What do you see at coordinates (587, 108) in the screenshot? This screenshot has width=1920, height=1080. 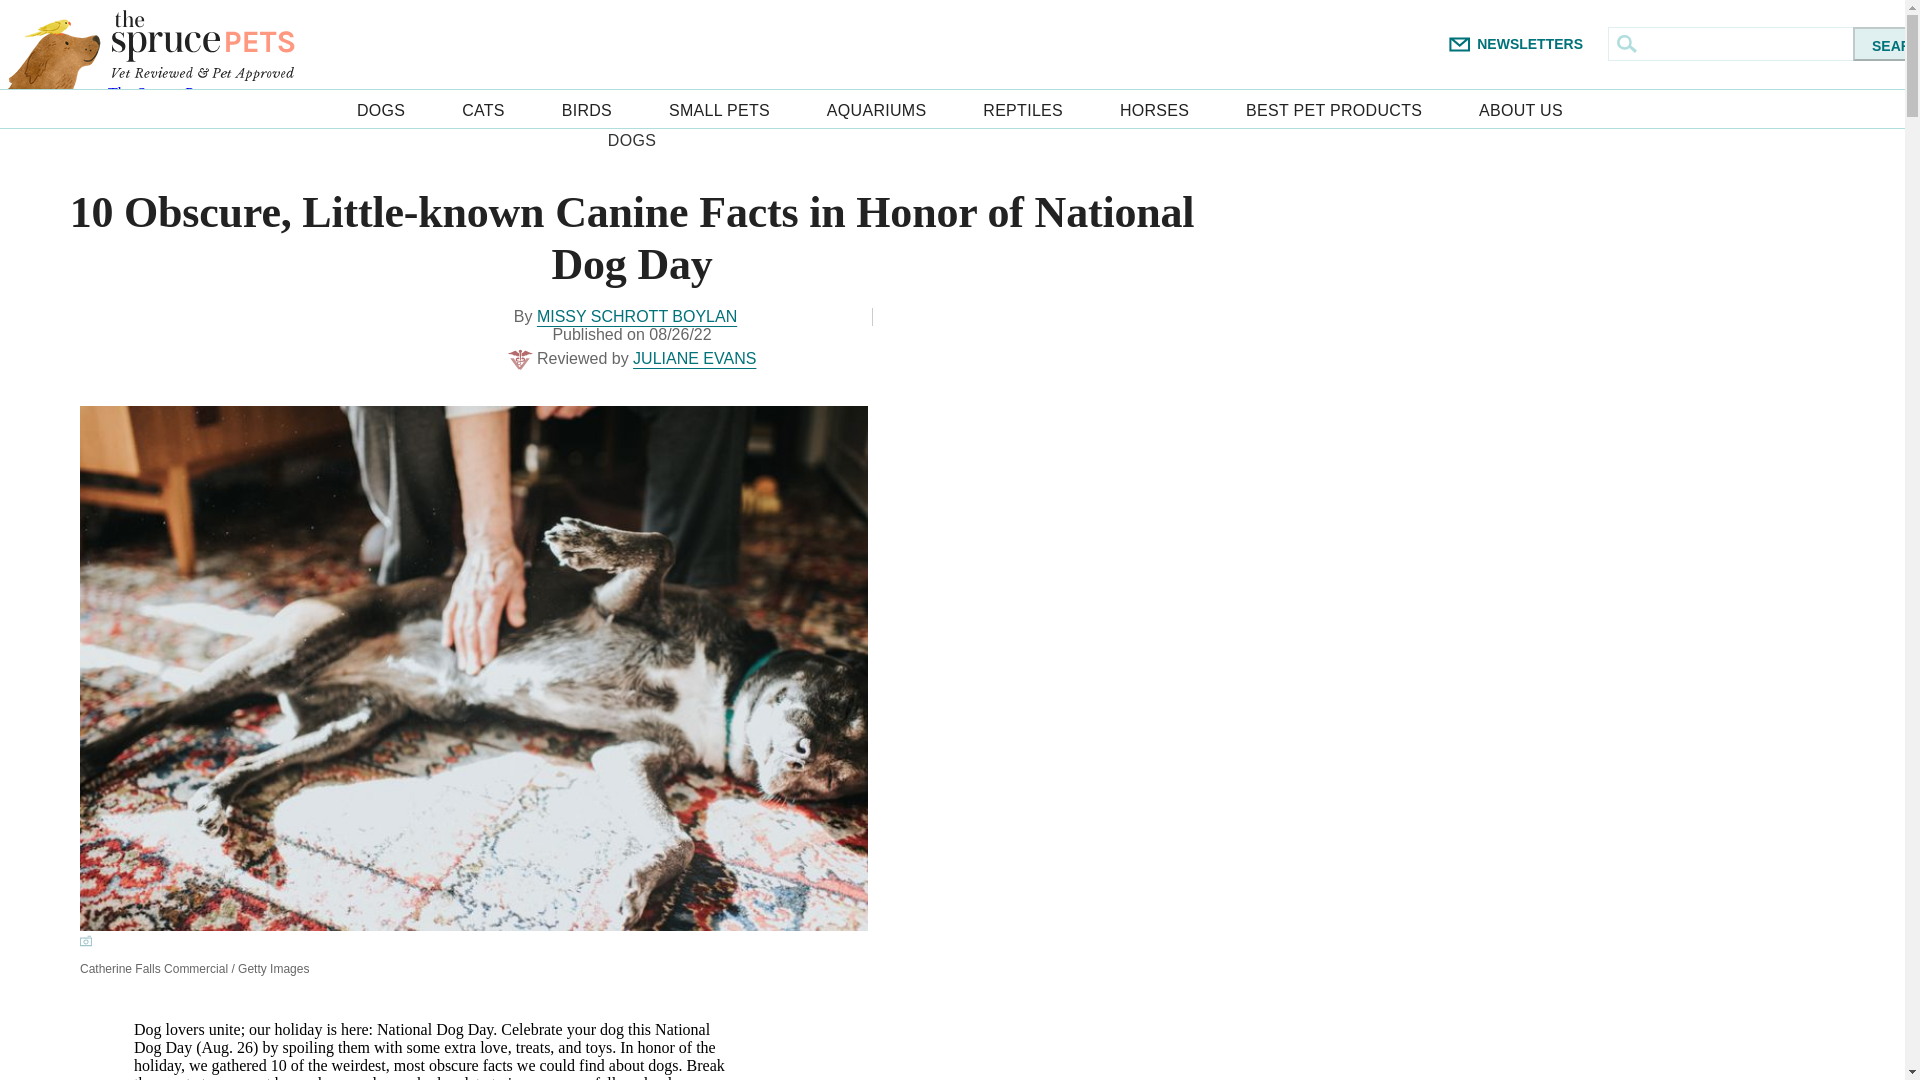 I see `BIRDS` at bounding box center [587, 108].